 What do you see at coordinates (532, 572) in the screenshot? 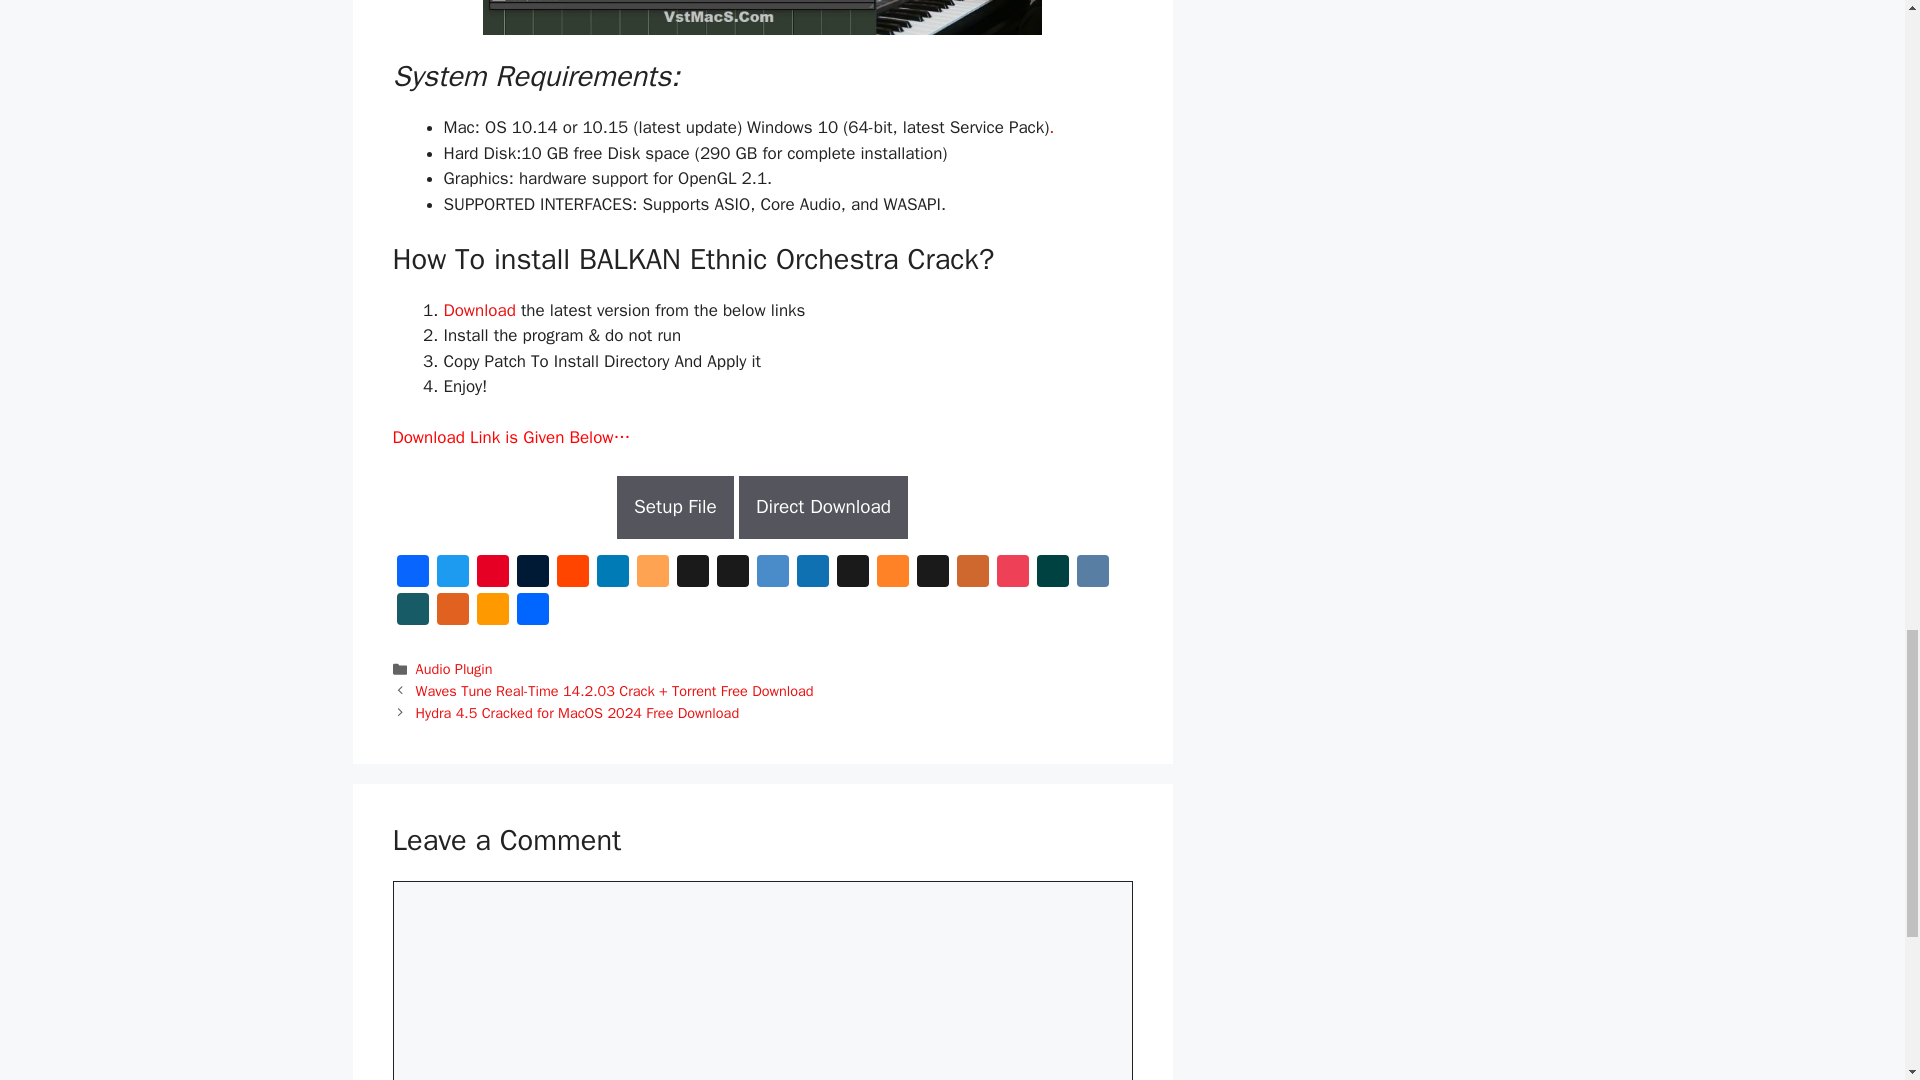
I see `Tumblr` at bounding box center [532, 572].